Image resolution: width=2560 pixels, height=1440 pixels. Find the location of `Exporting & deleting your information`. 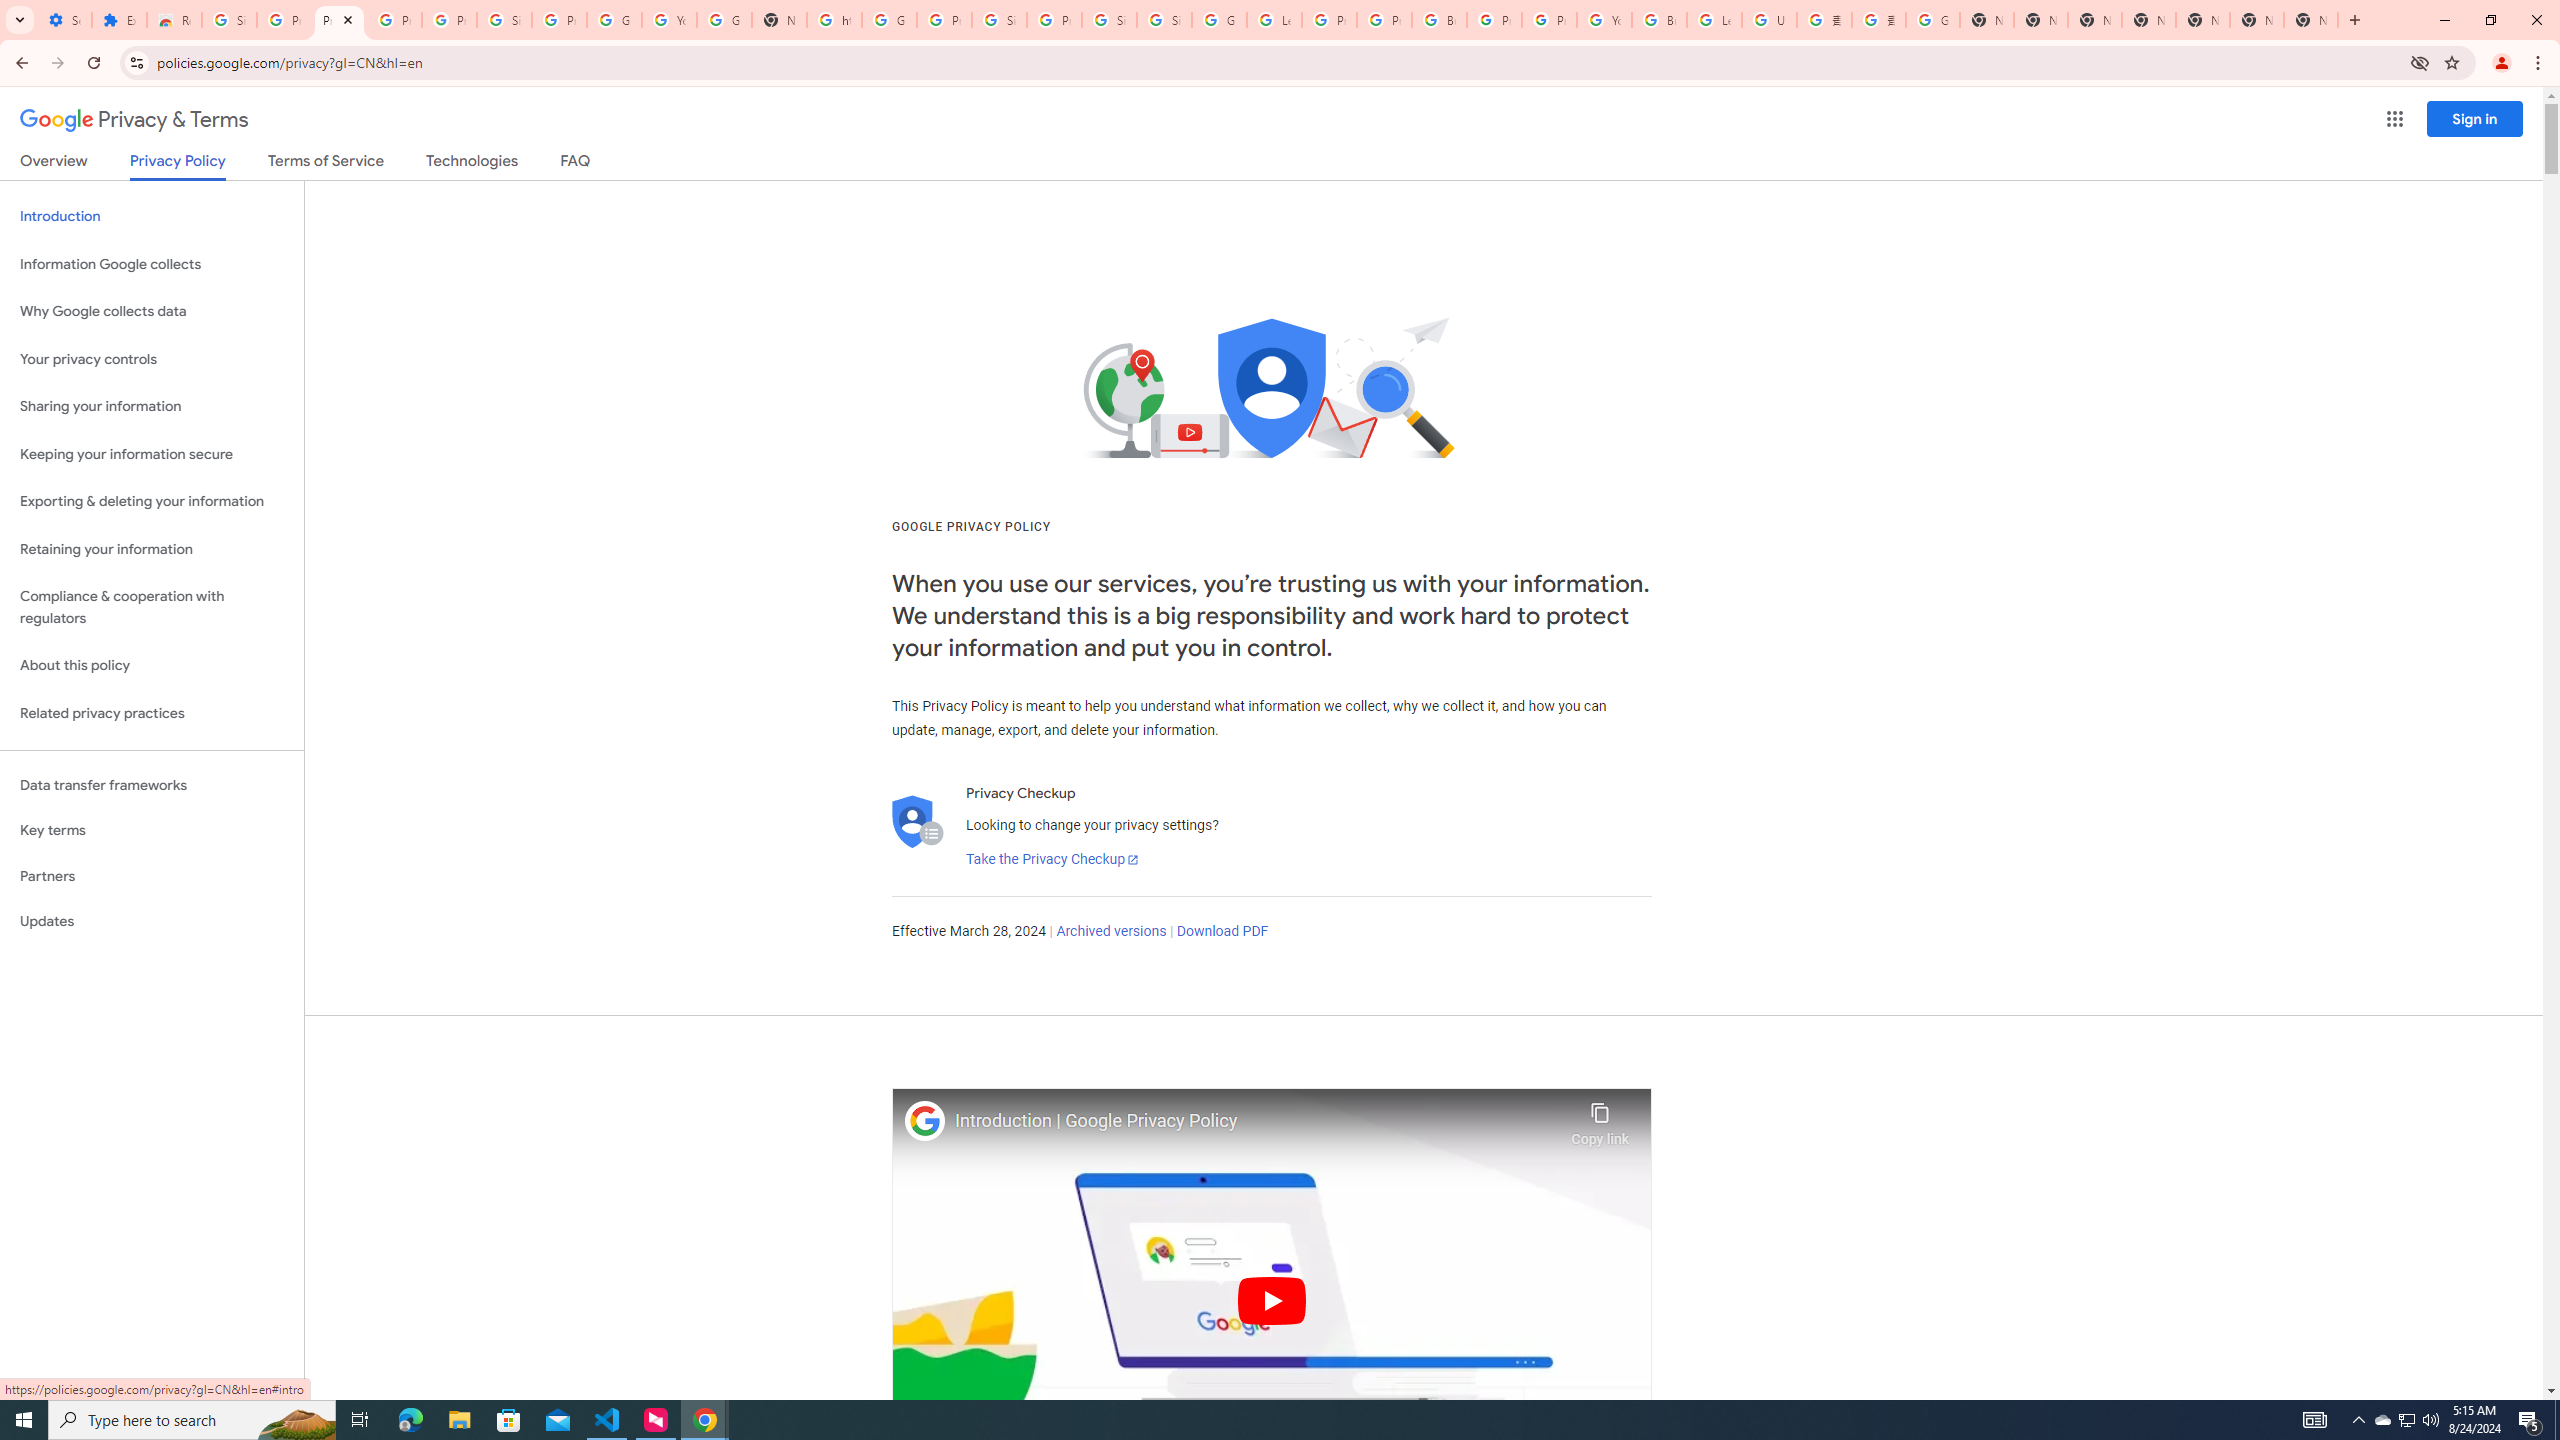

Exporting & deleting your information is located at coordinates (152, 502).